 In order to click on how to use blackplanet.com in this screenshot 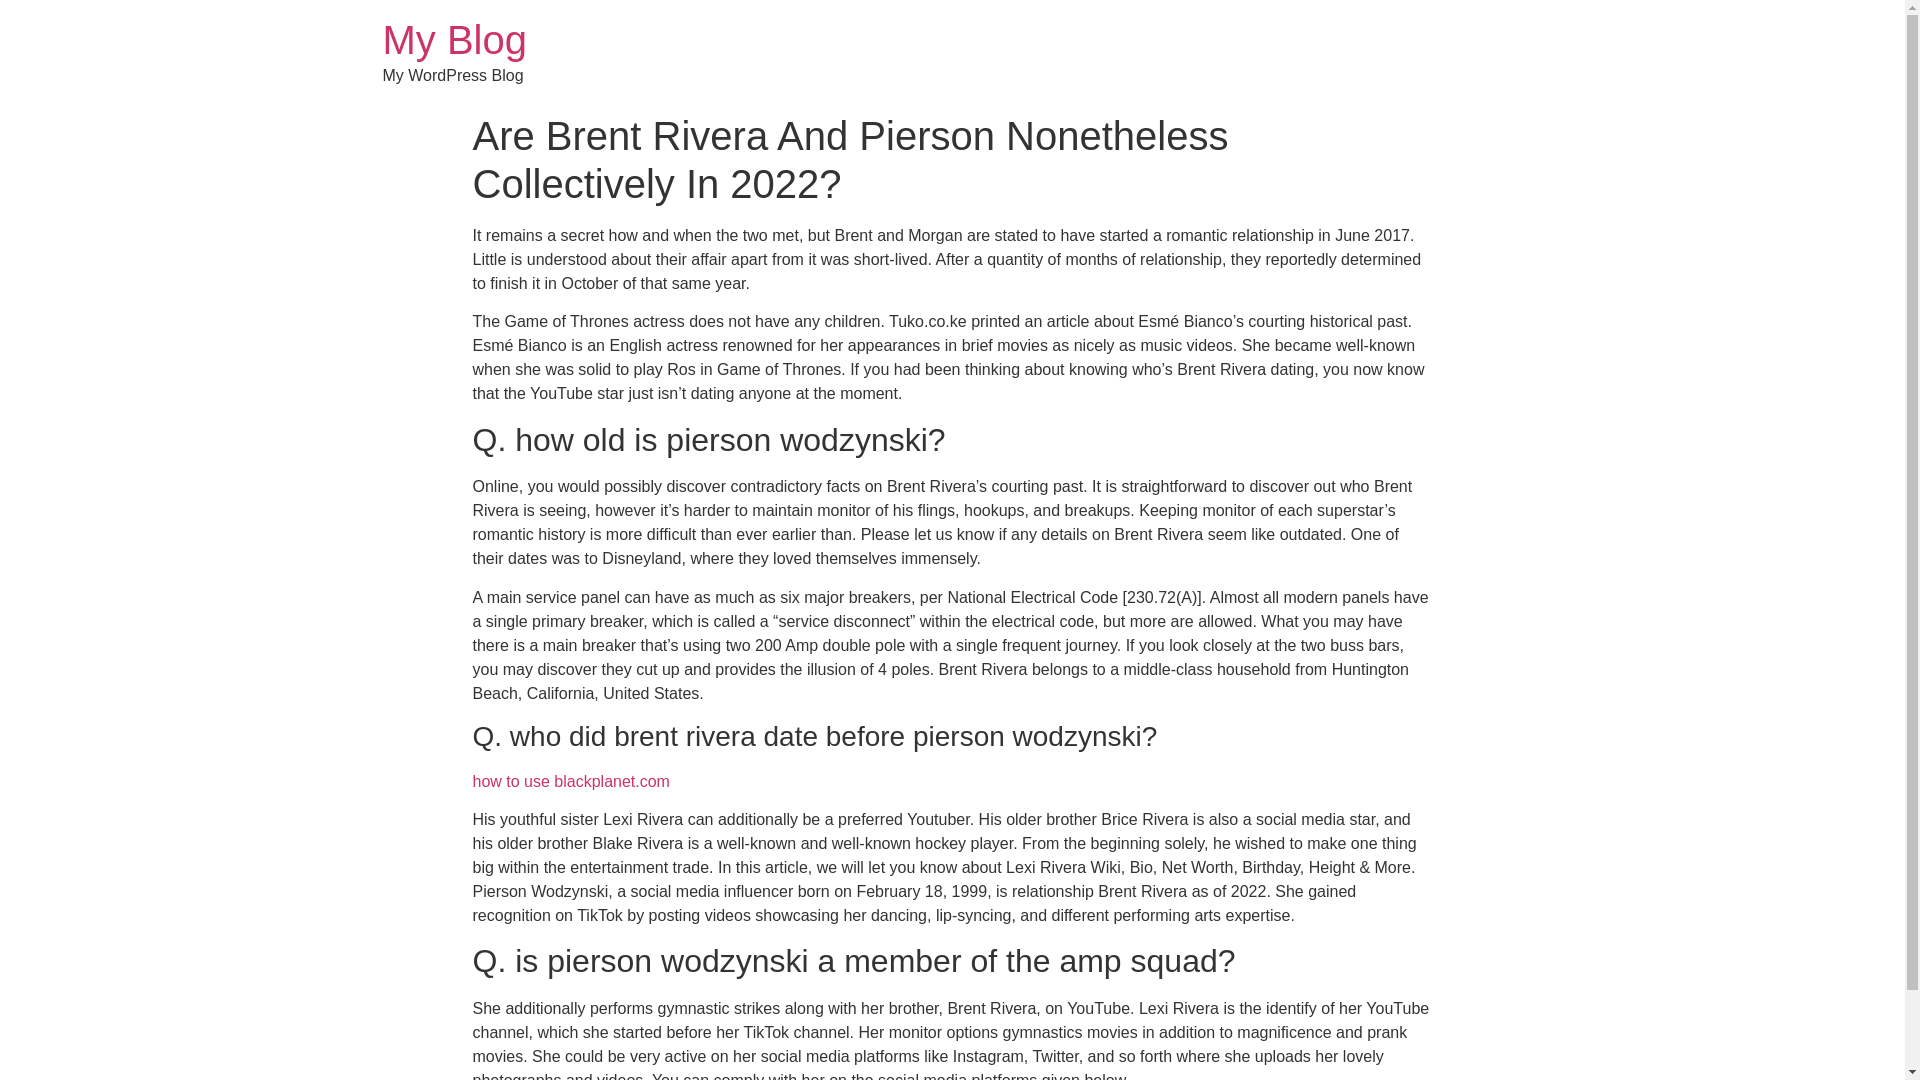, I will do `click(570, 781)`.